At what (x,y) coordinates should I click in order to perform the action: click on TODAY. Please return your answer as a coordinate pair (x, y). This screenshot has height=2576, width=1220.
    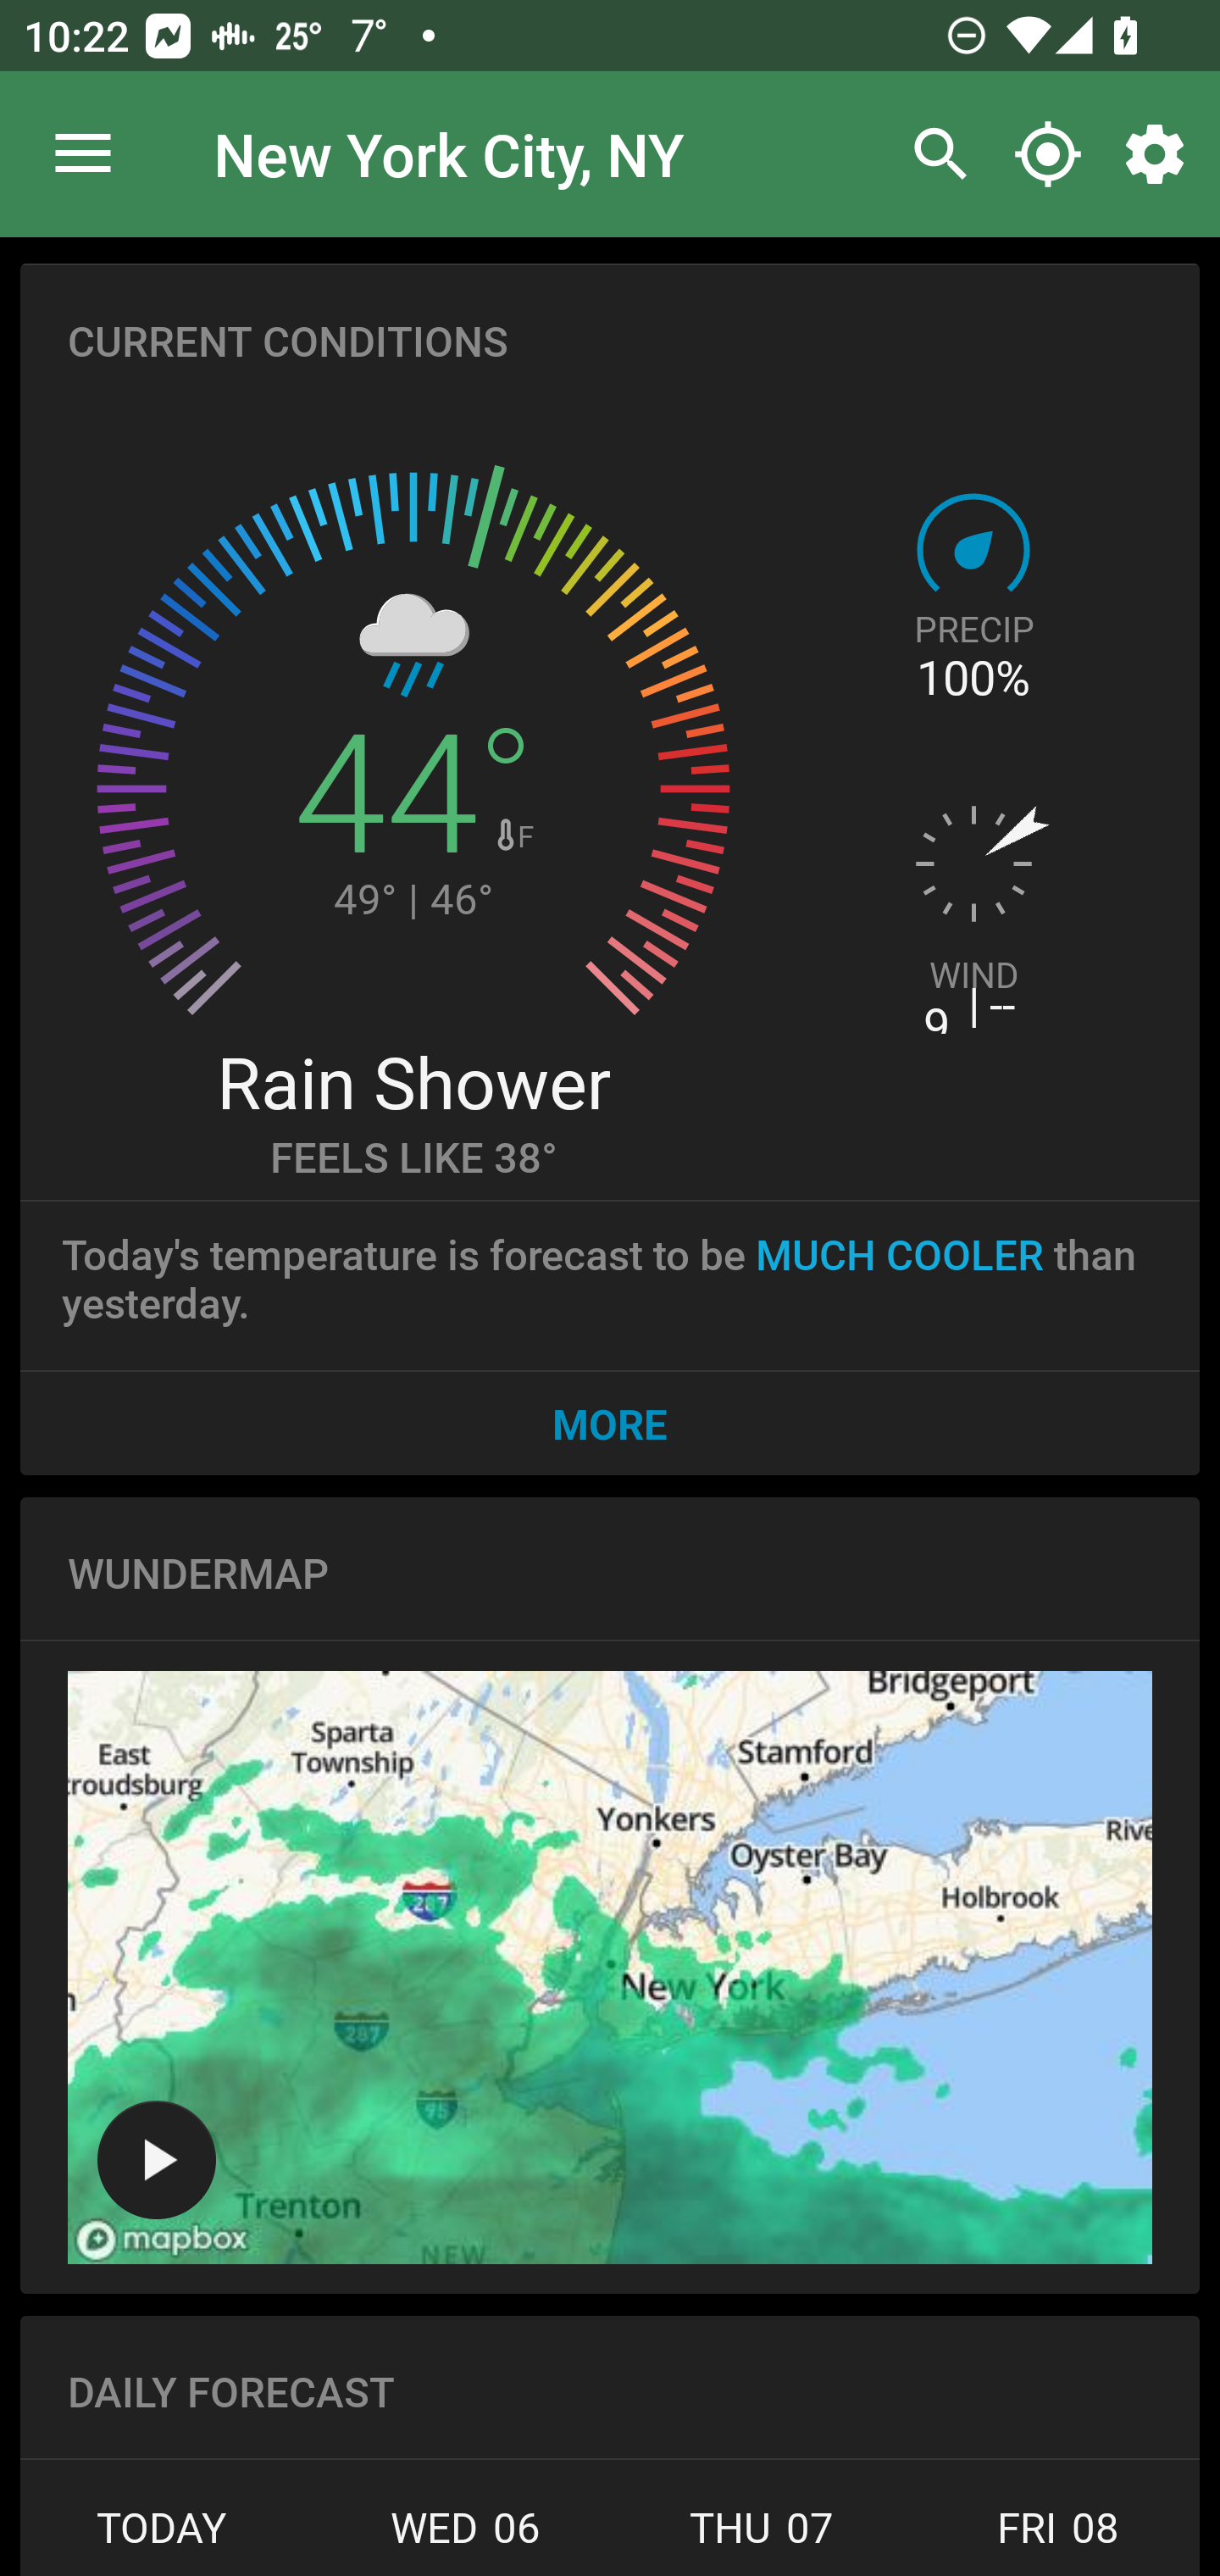
    Looking at the image, I should click on (169, 2537).